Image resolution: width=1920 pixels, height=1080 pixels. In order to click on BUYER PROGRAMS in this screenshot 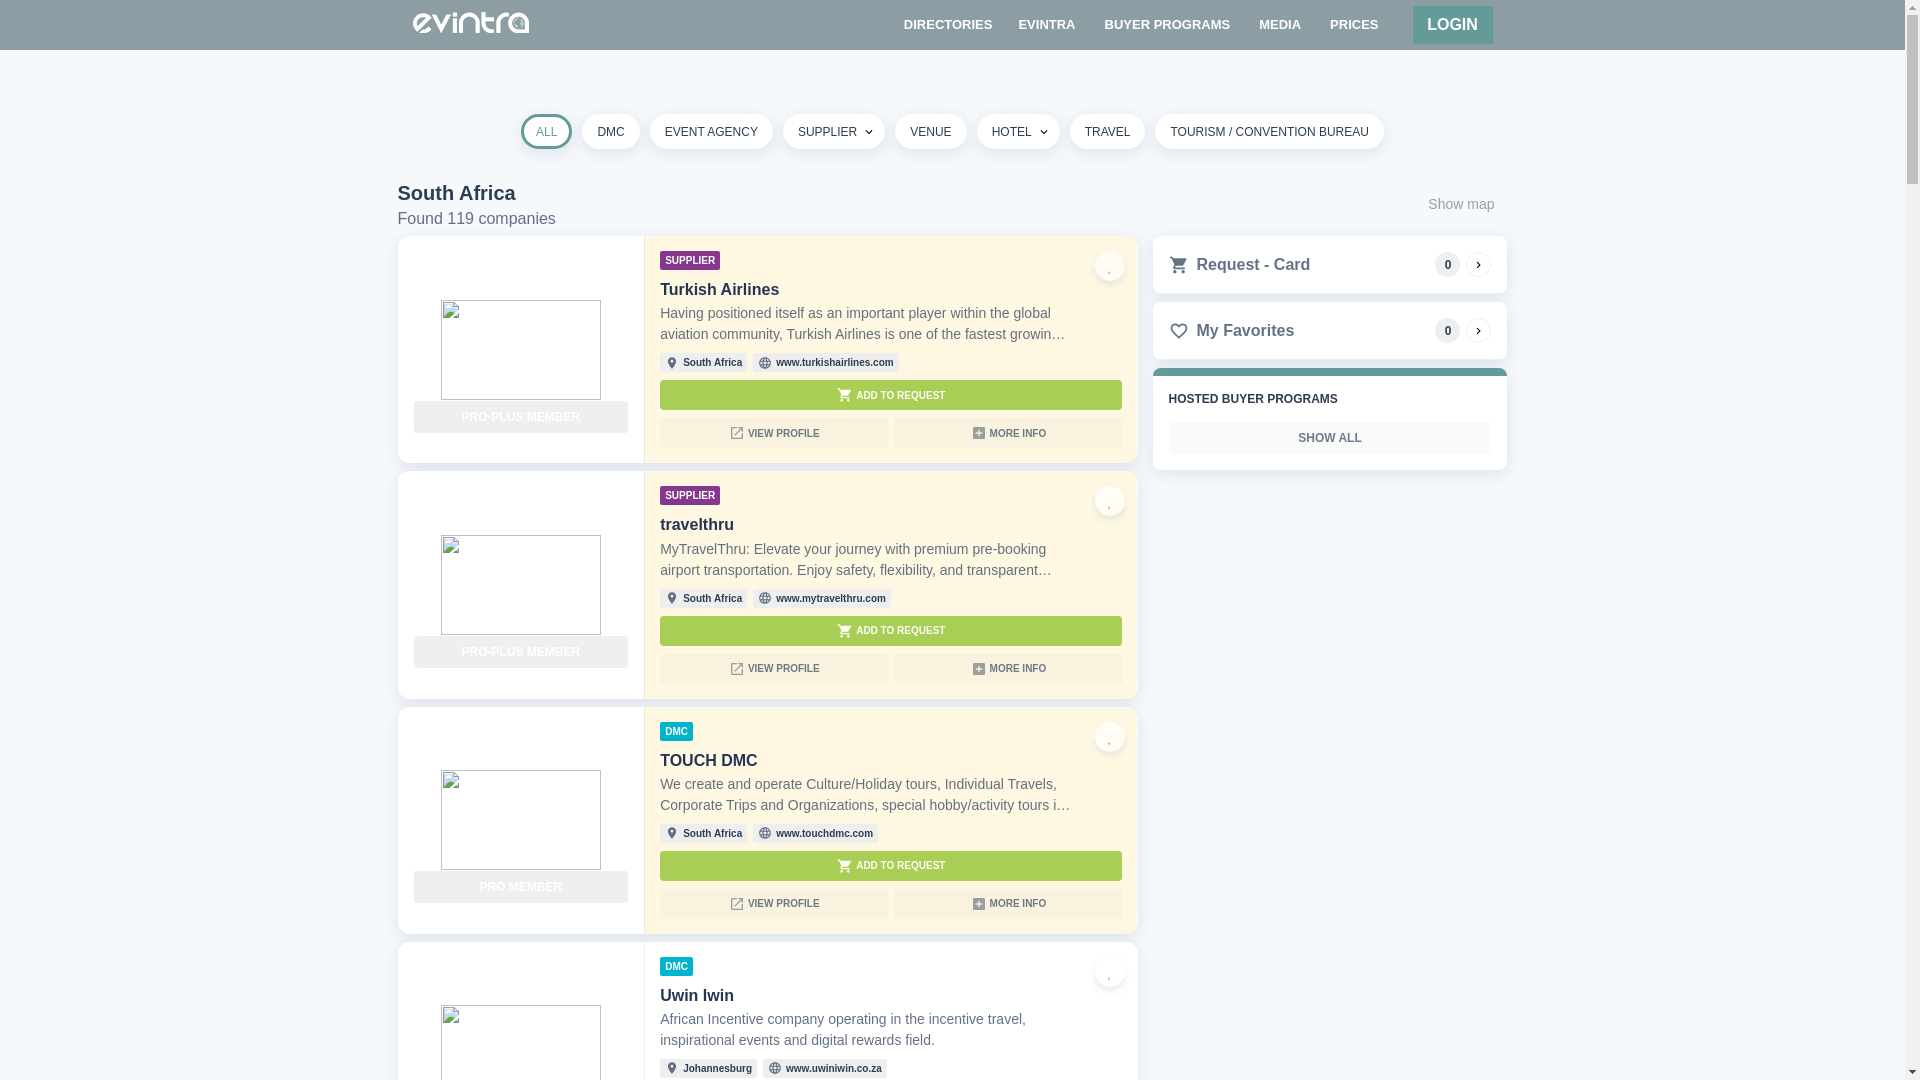, I will do `click(1167, 24)`.